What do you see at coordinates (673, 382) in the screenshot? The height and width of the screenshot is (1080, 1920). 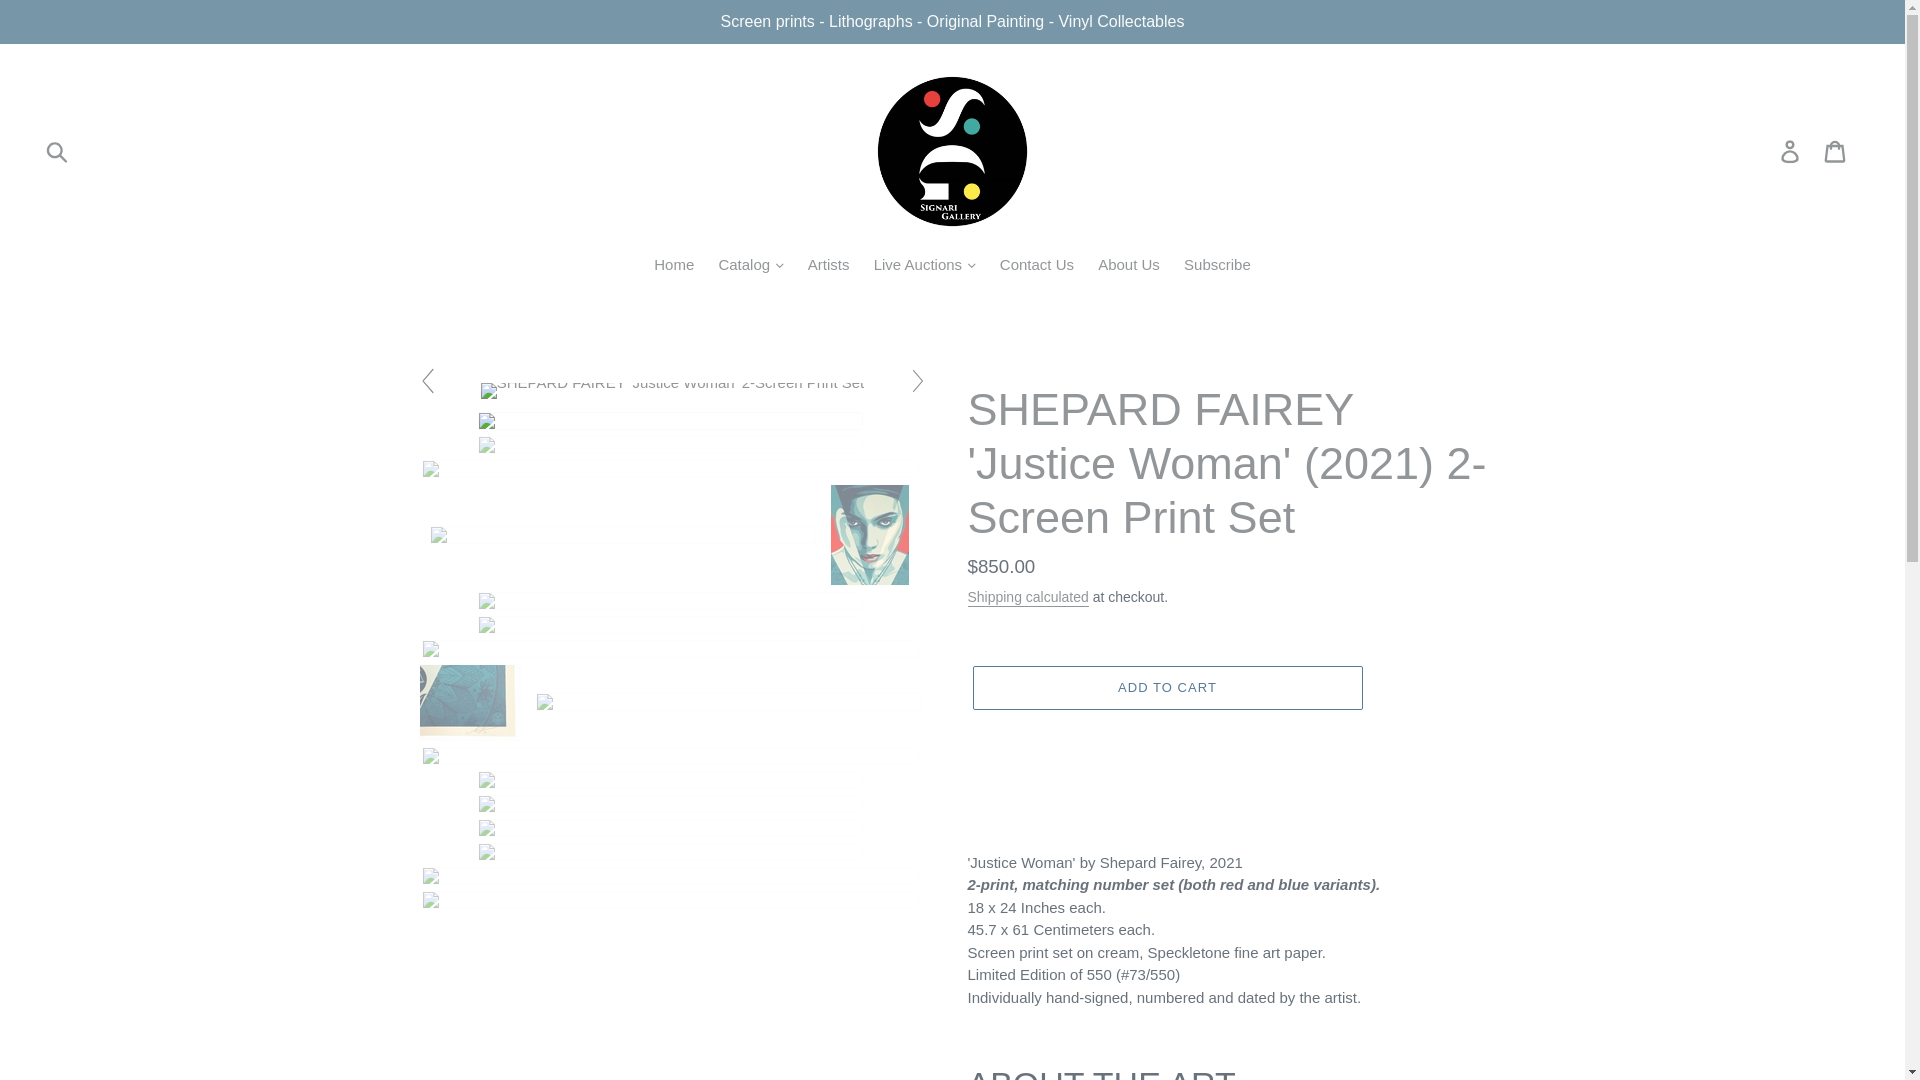 I see `SHEPARD FAIREY 'Justice Woman' 2-Screen Print Set` at bounding box center [673, 382].